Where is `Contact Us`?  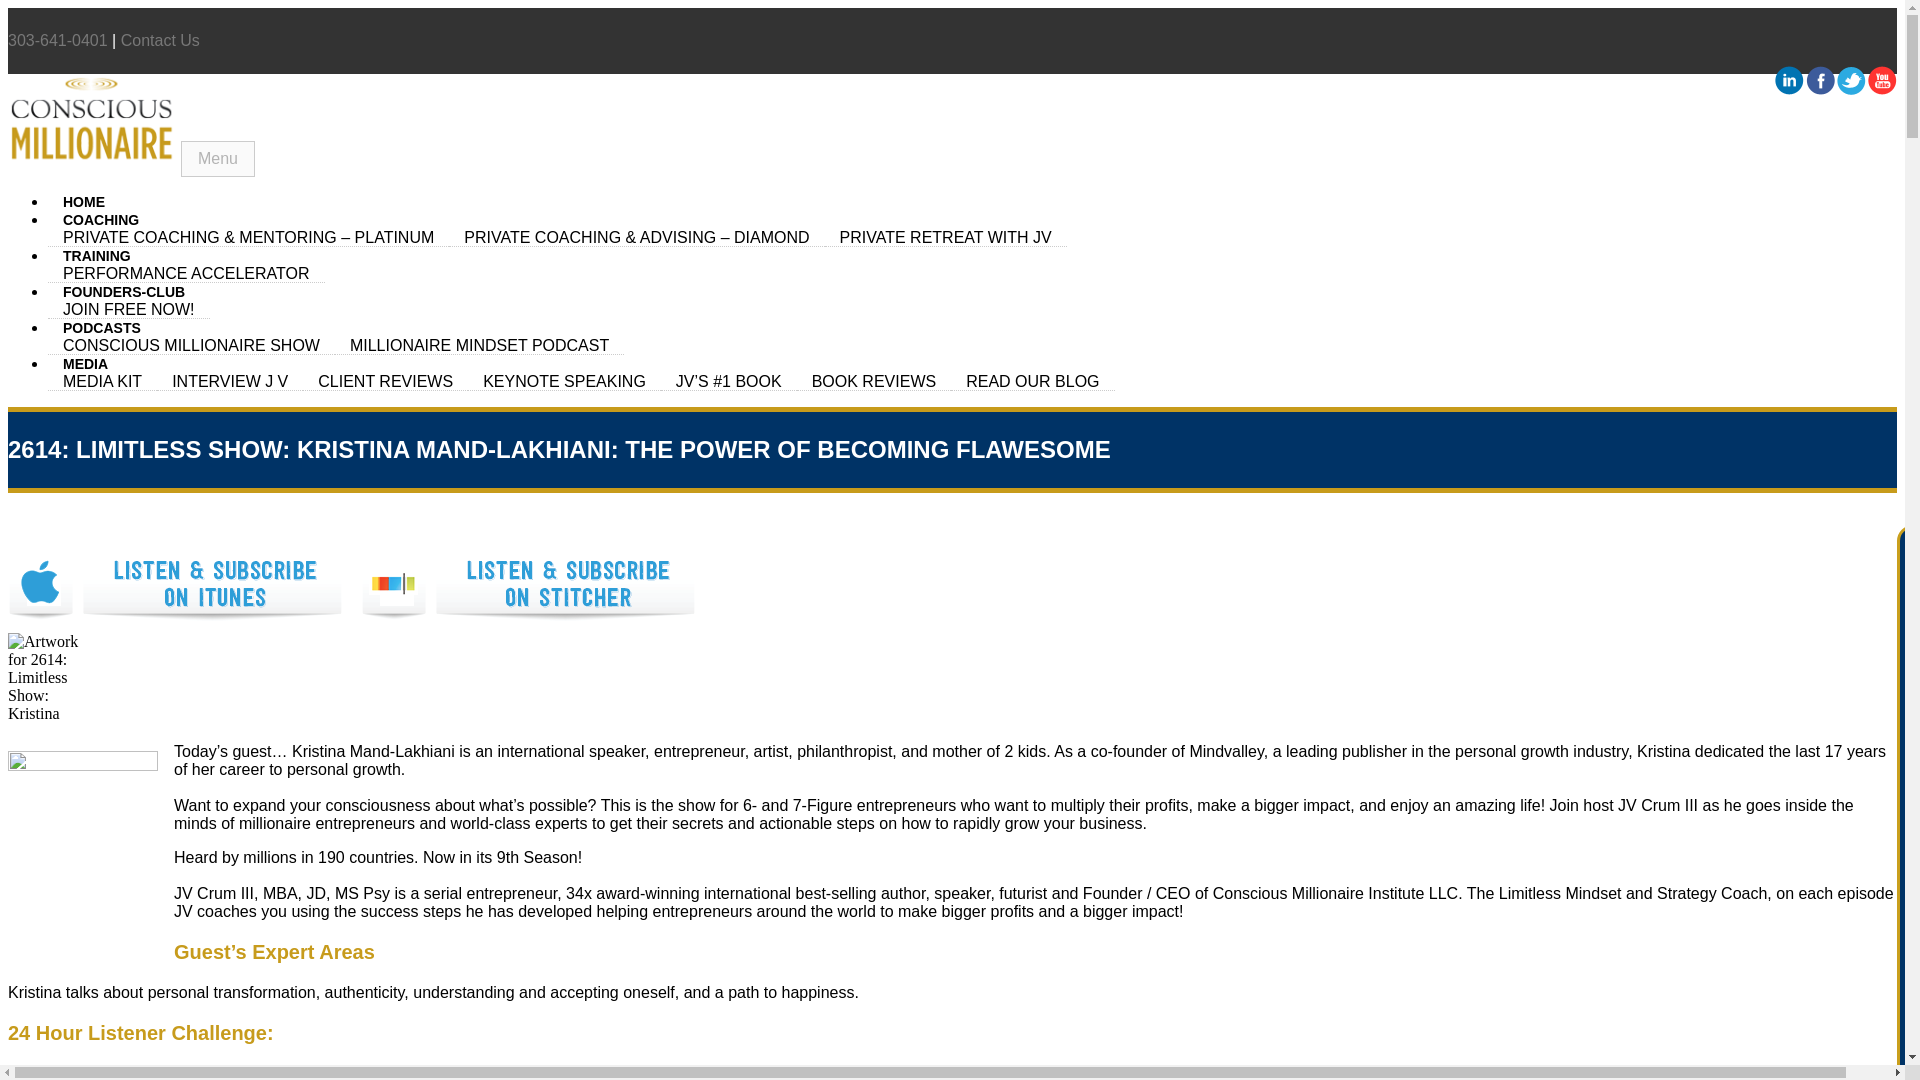
Contact Us is located at coordinates (160, 40).